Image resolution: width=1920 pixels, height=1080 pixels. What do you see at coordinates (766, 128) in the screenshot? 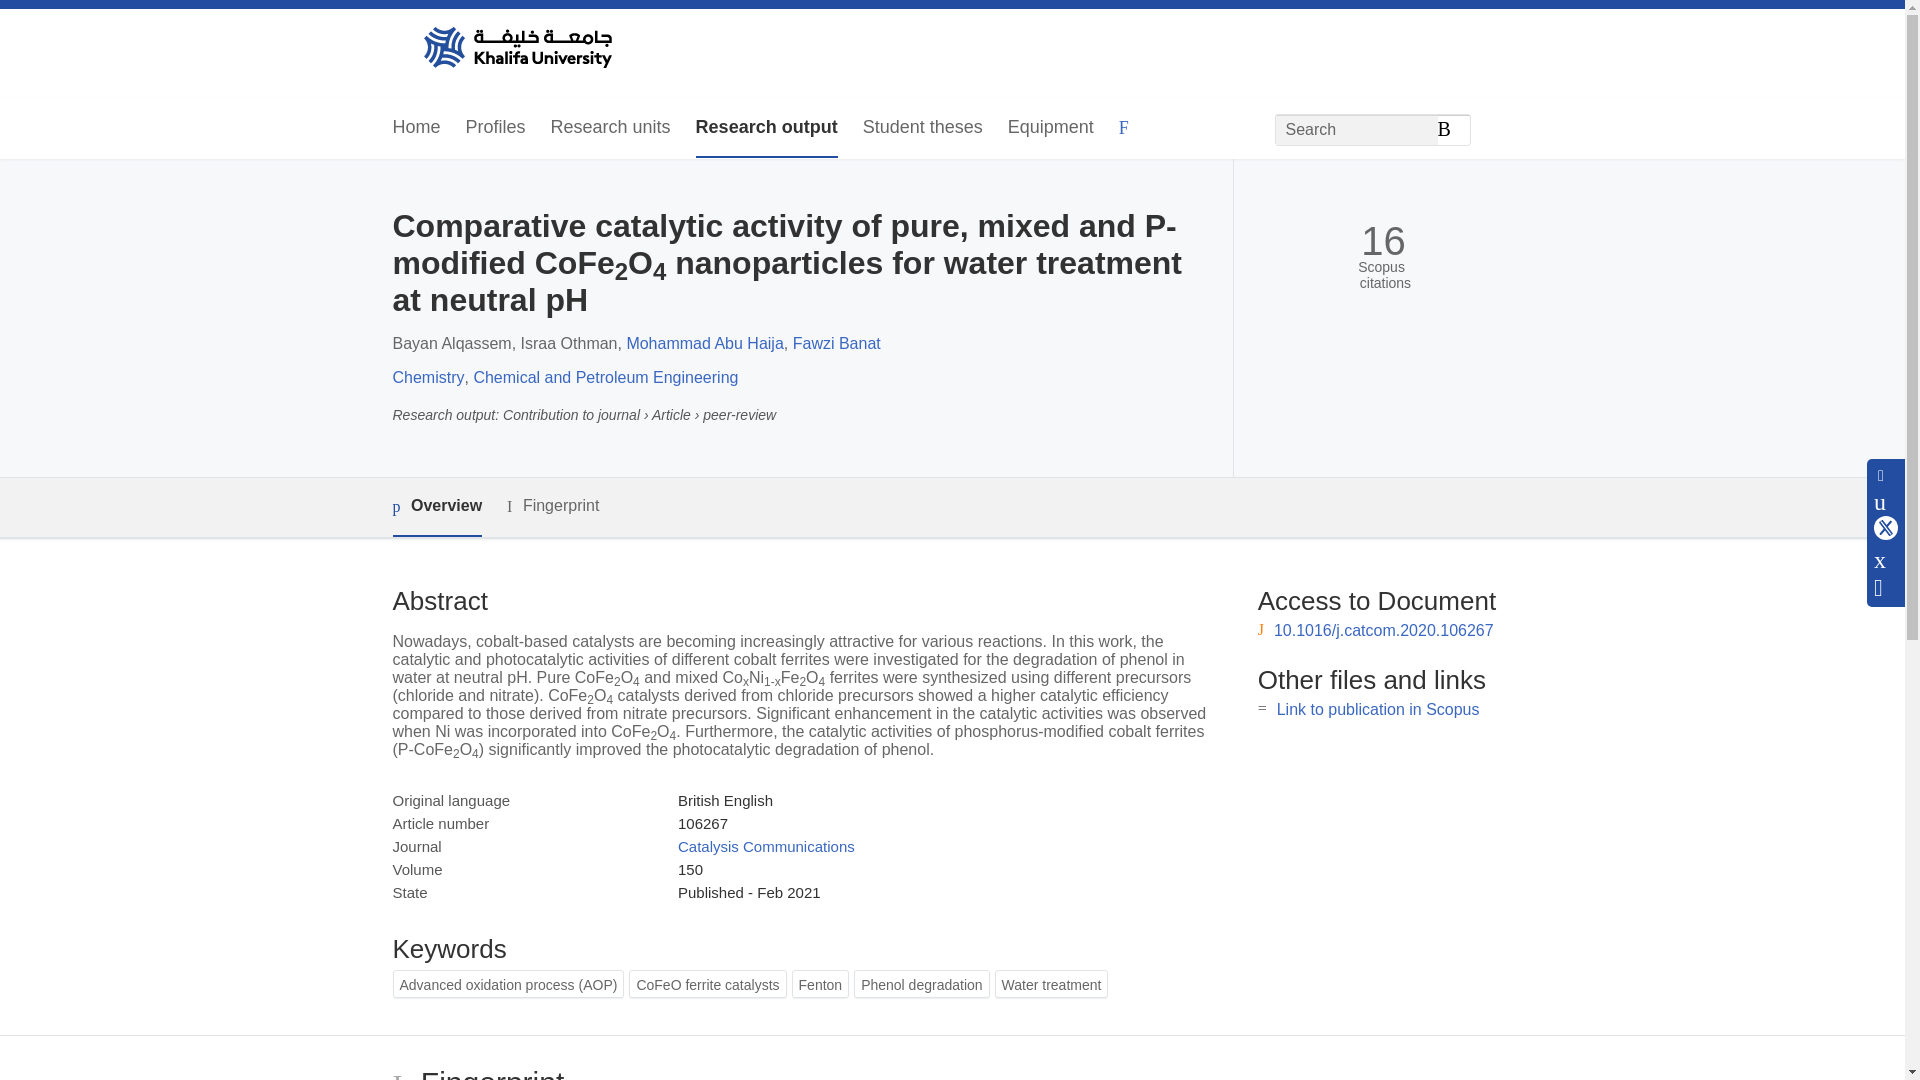
I see `Research output` at bounding box center [766, 128].